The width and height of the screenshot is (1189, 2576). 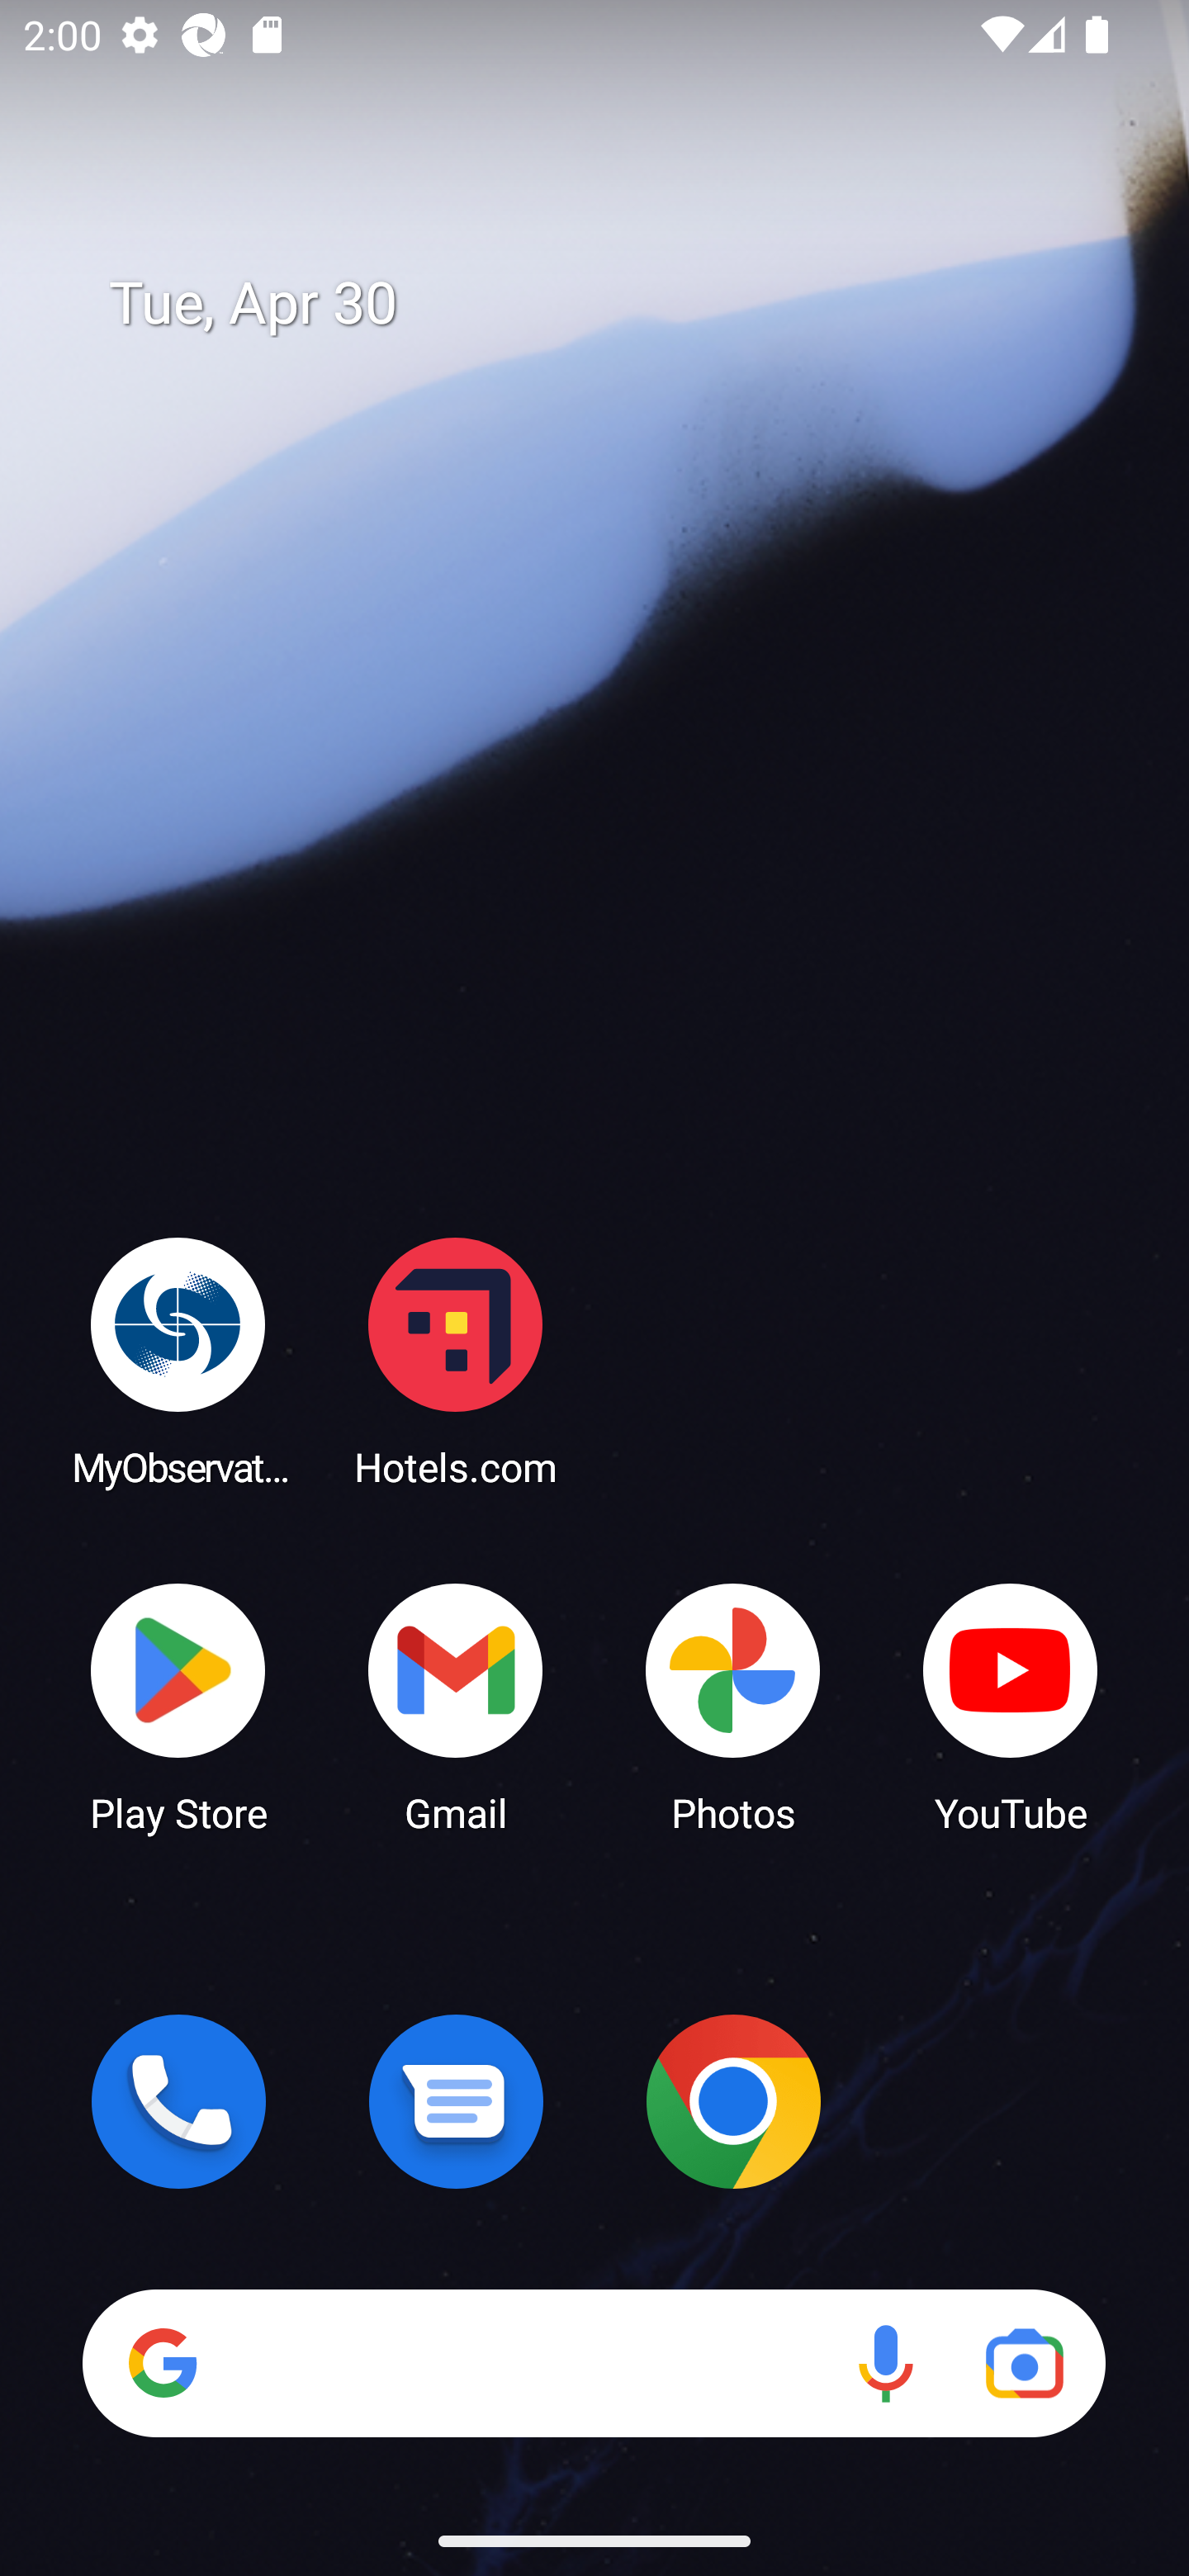 I want to click on Voice search, so click(x=885, y=2363).